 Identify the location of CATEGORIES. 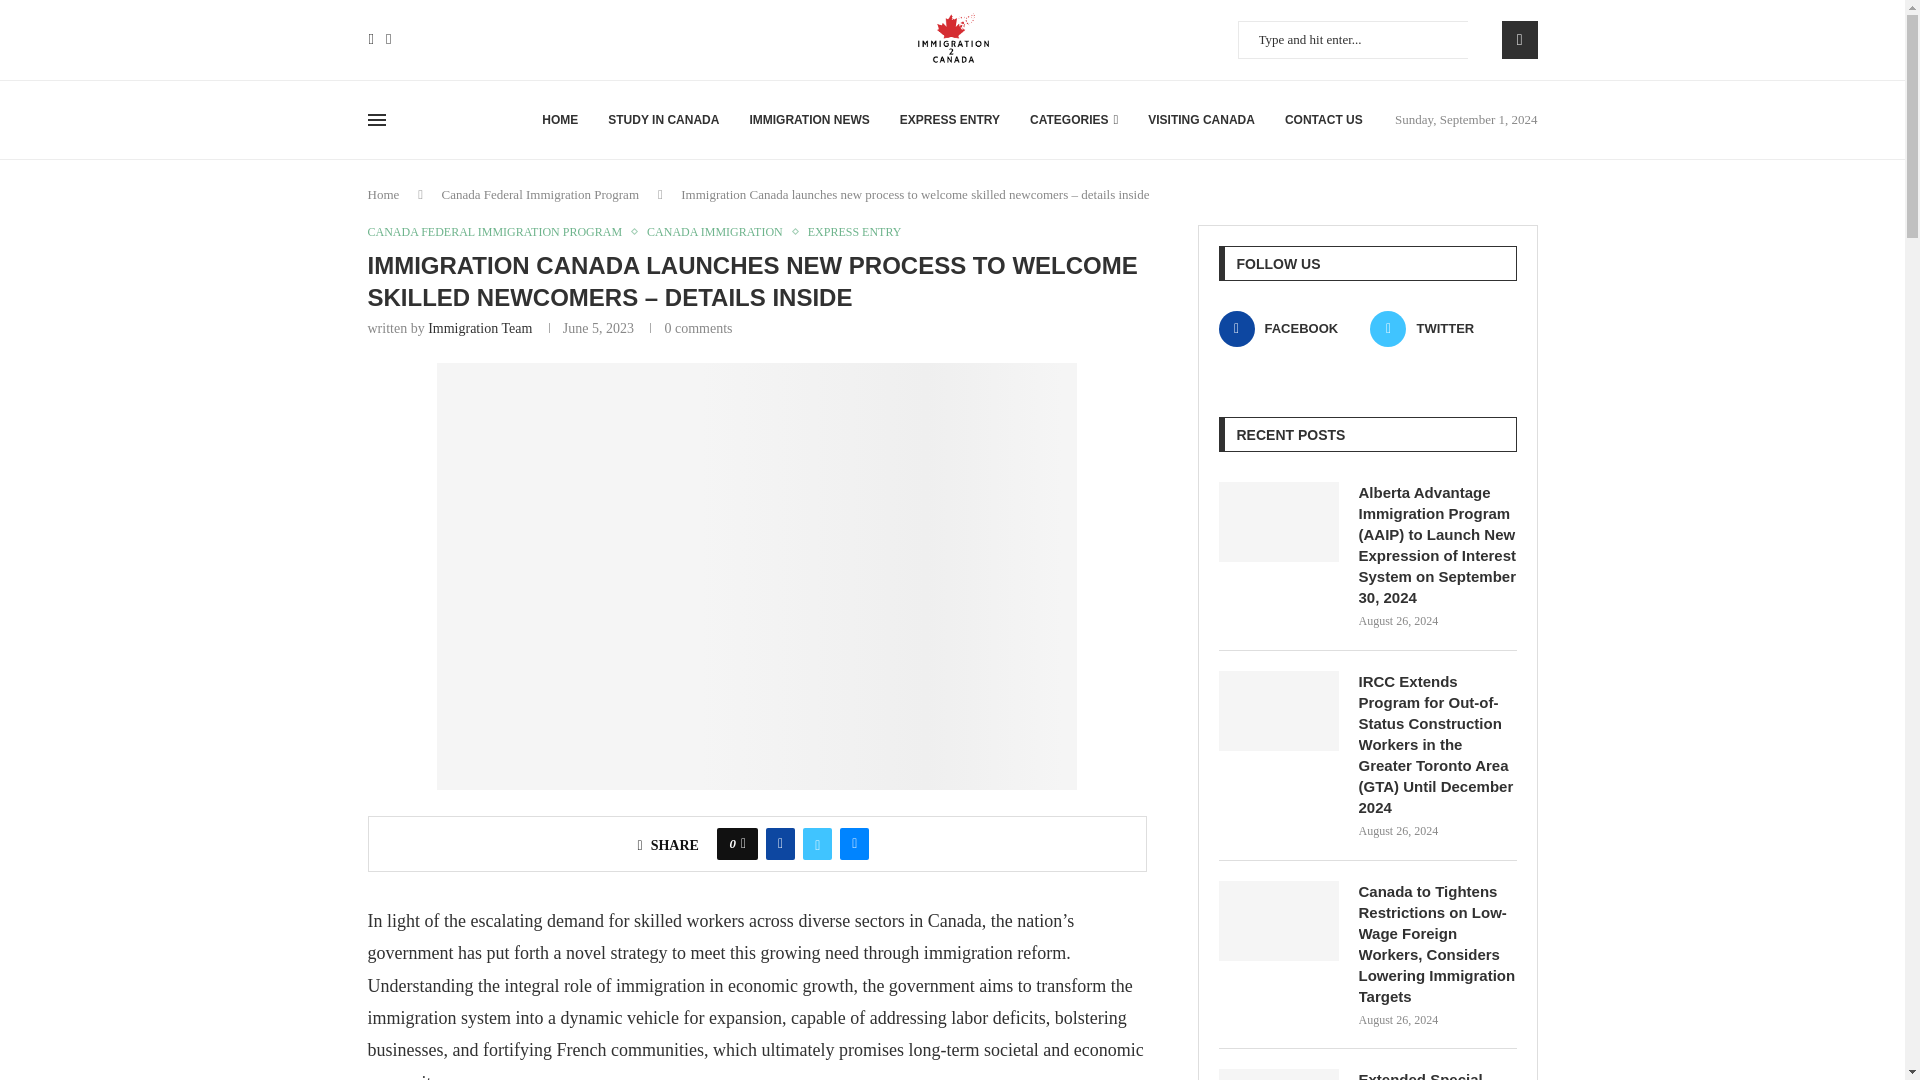
(1073, 120).